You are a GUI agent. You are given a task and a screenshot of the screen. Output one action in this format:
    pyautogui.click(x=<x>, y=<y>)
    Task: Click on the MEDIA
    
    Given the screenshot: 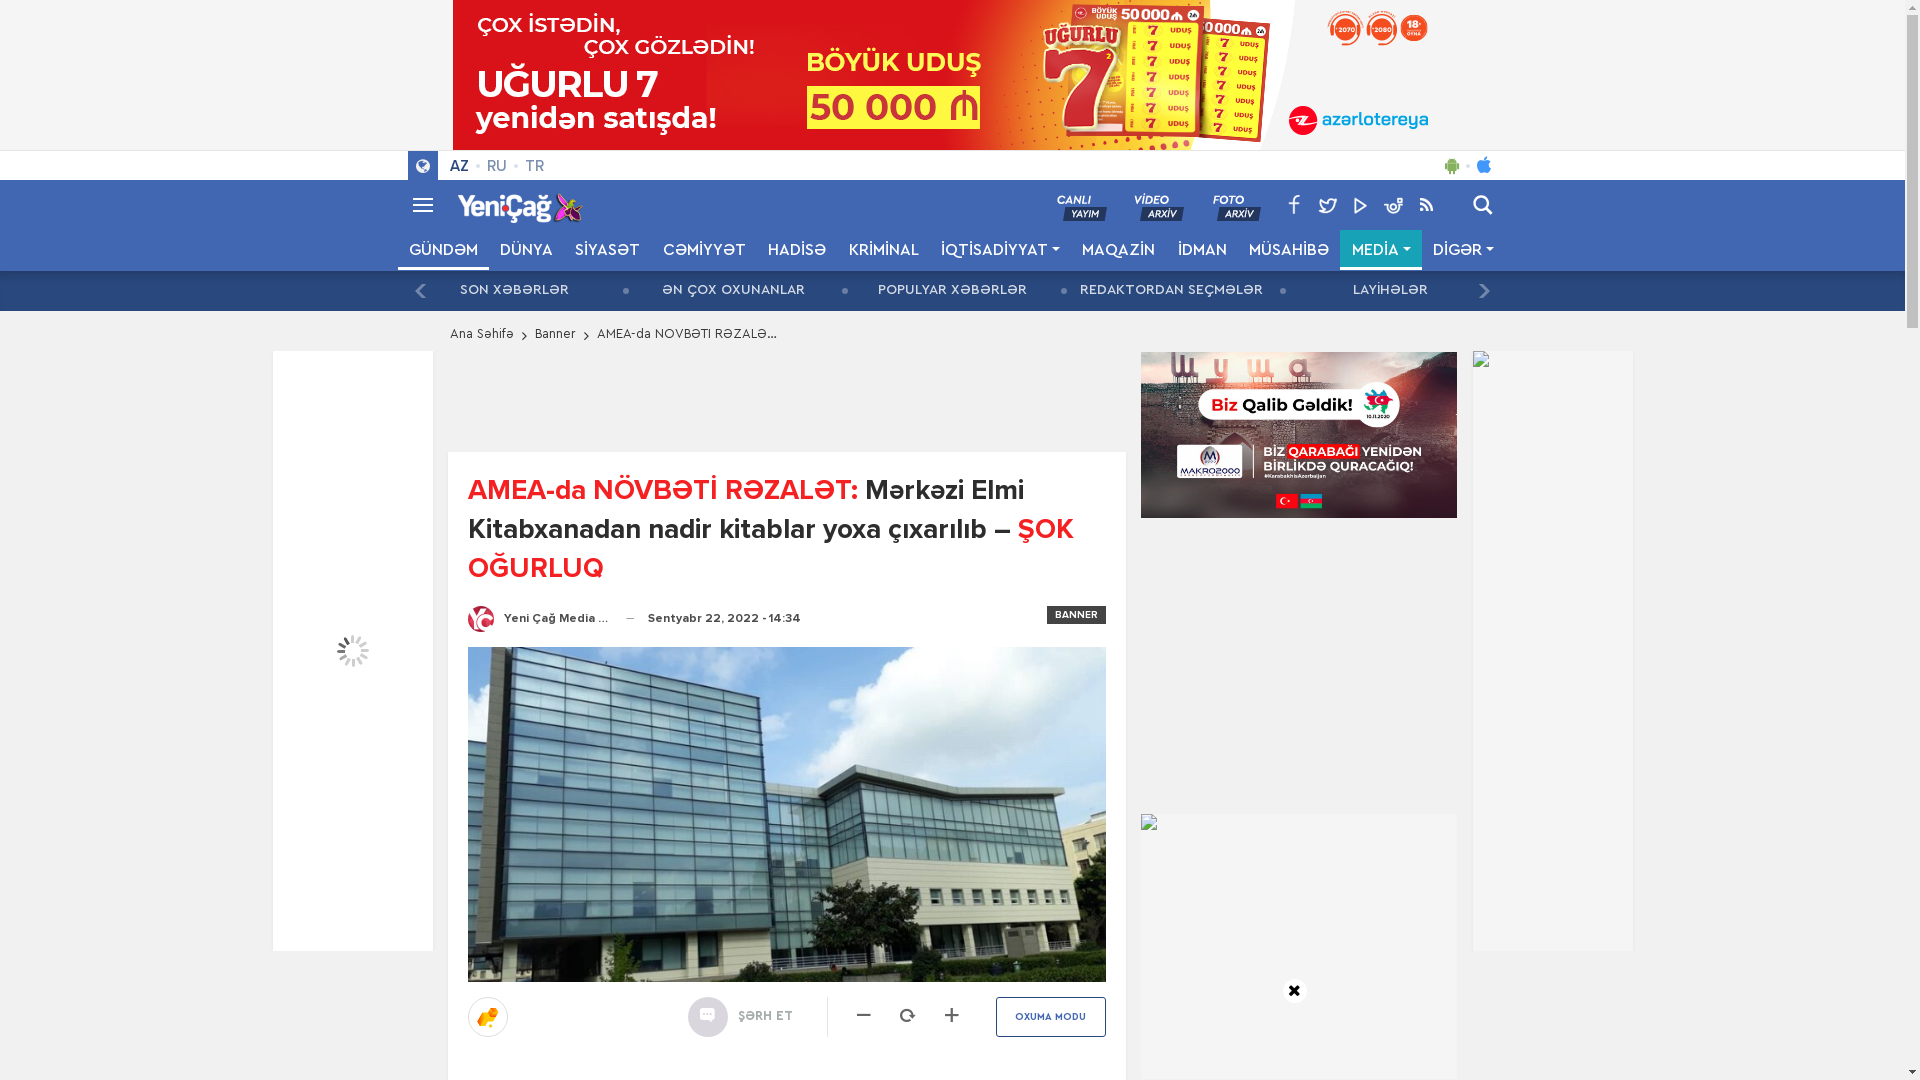 What is the action you would take?
    pyautogui.click(x=1380, y=250)
    